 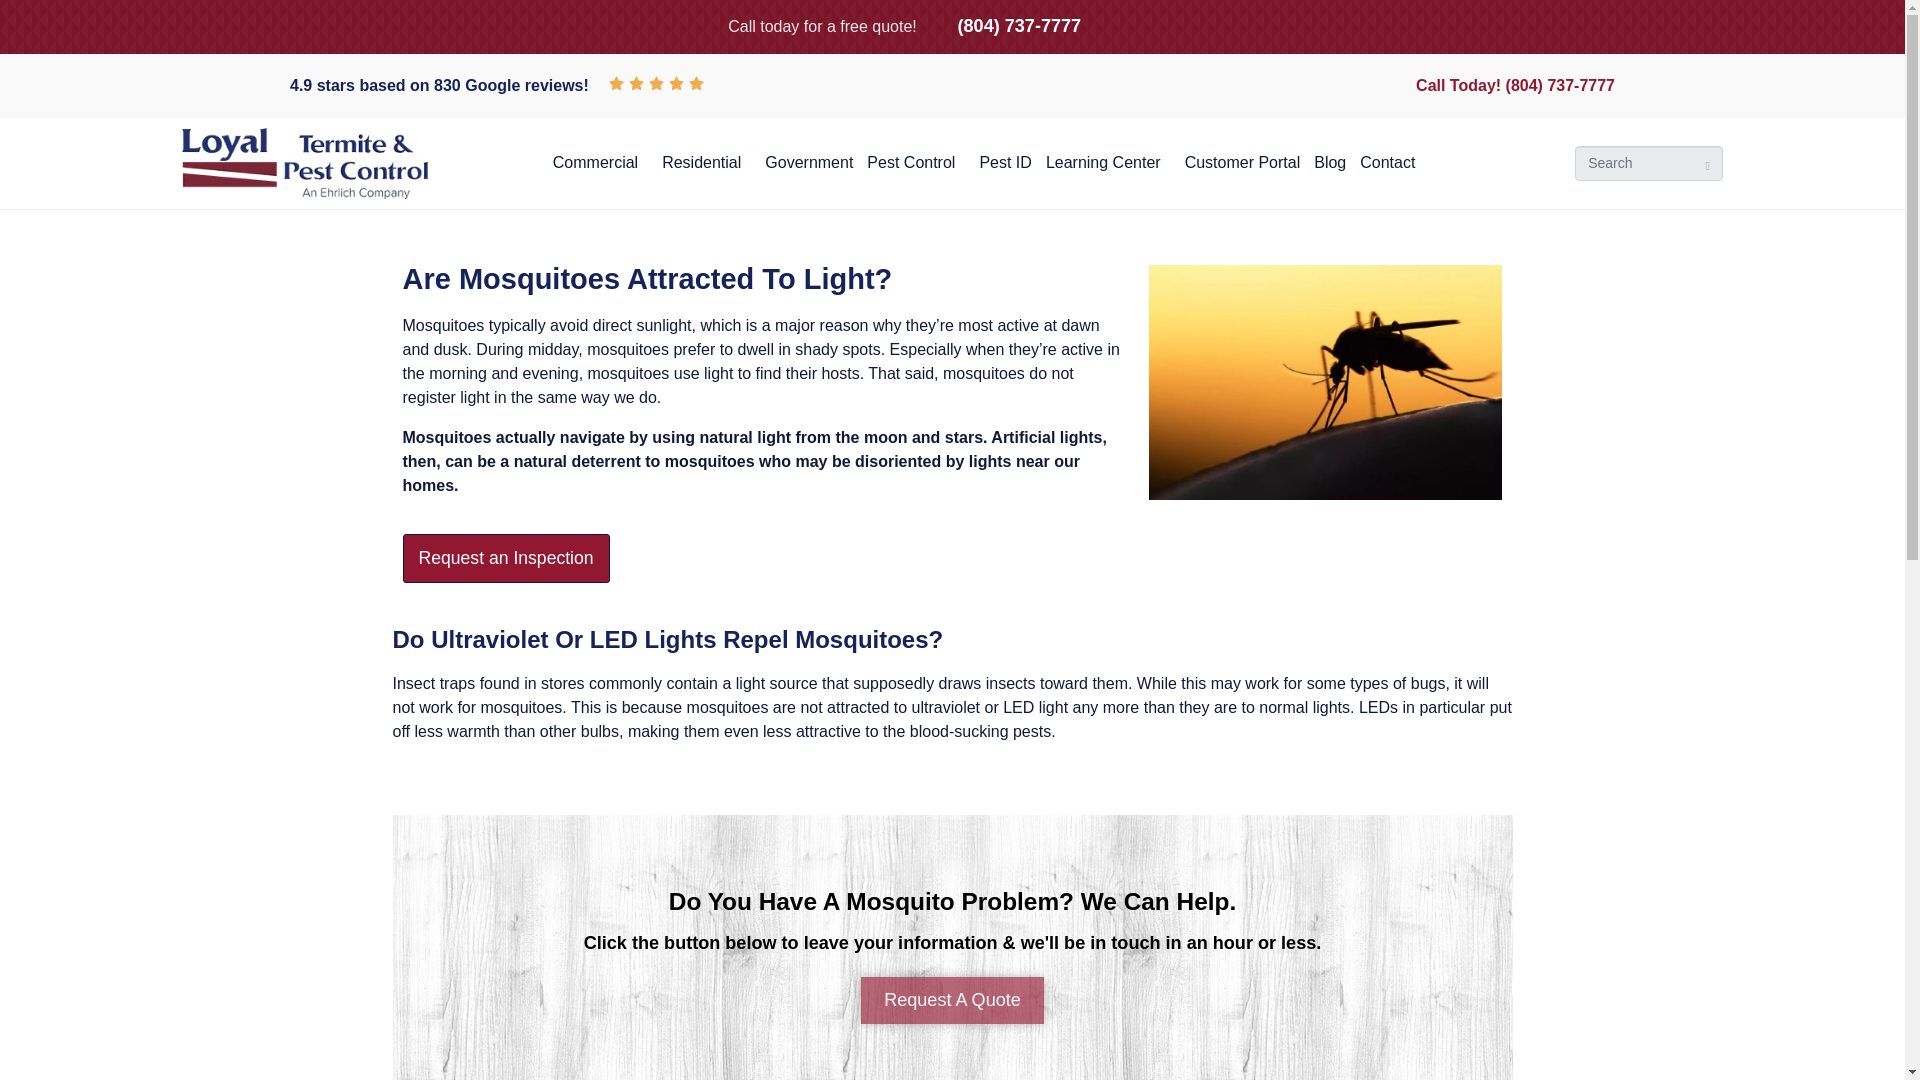 What do you see at coordinates (1242, 162) in the screenshot?
I see `Customer Portal` at bounding box center [1242, 162].